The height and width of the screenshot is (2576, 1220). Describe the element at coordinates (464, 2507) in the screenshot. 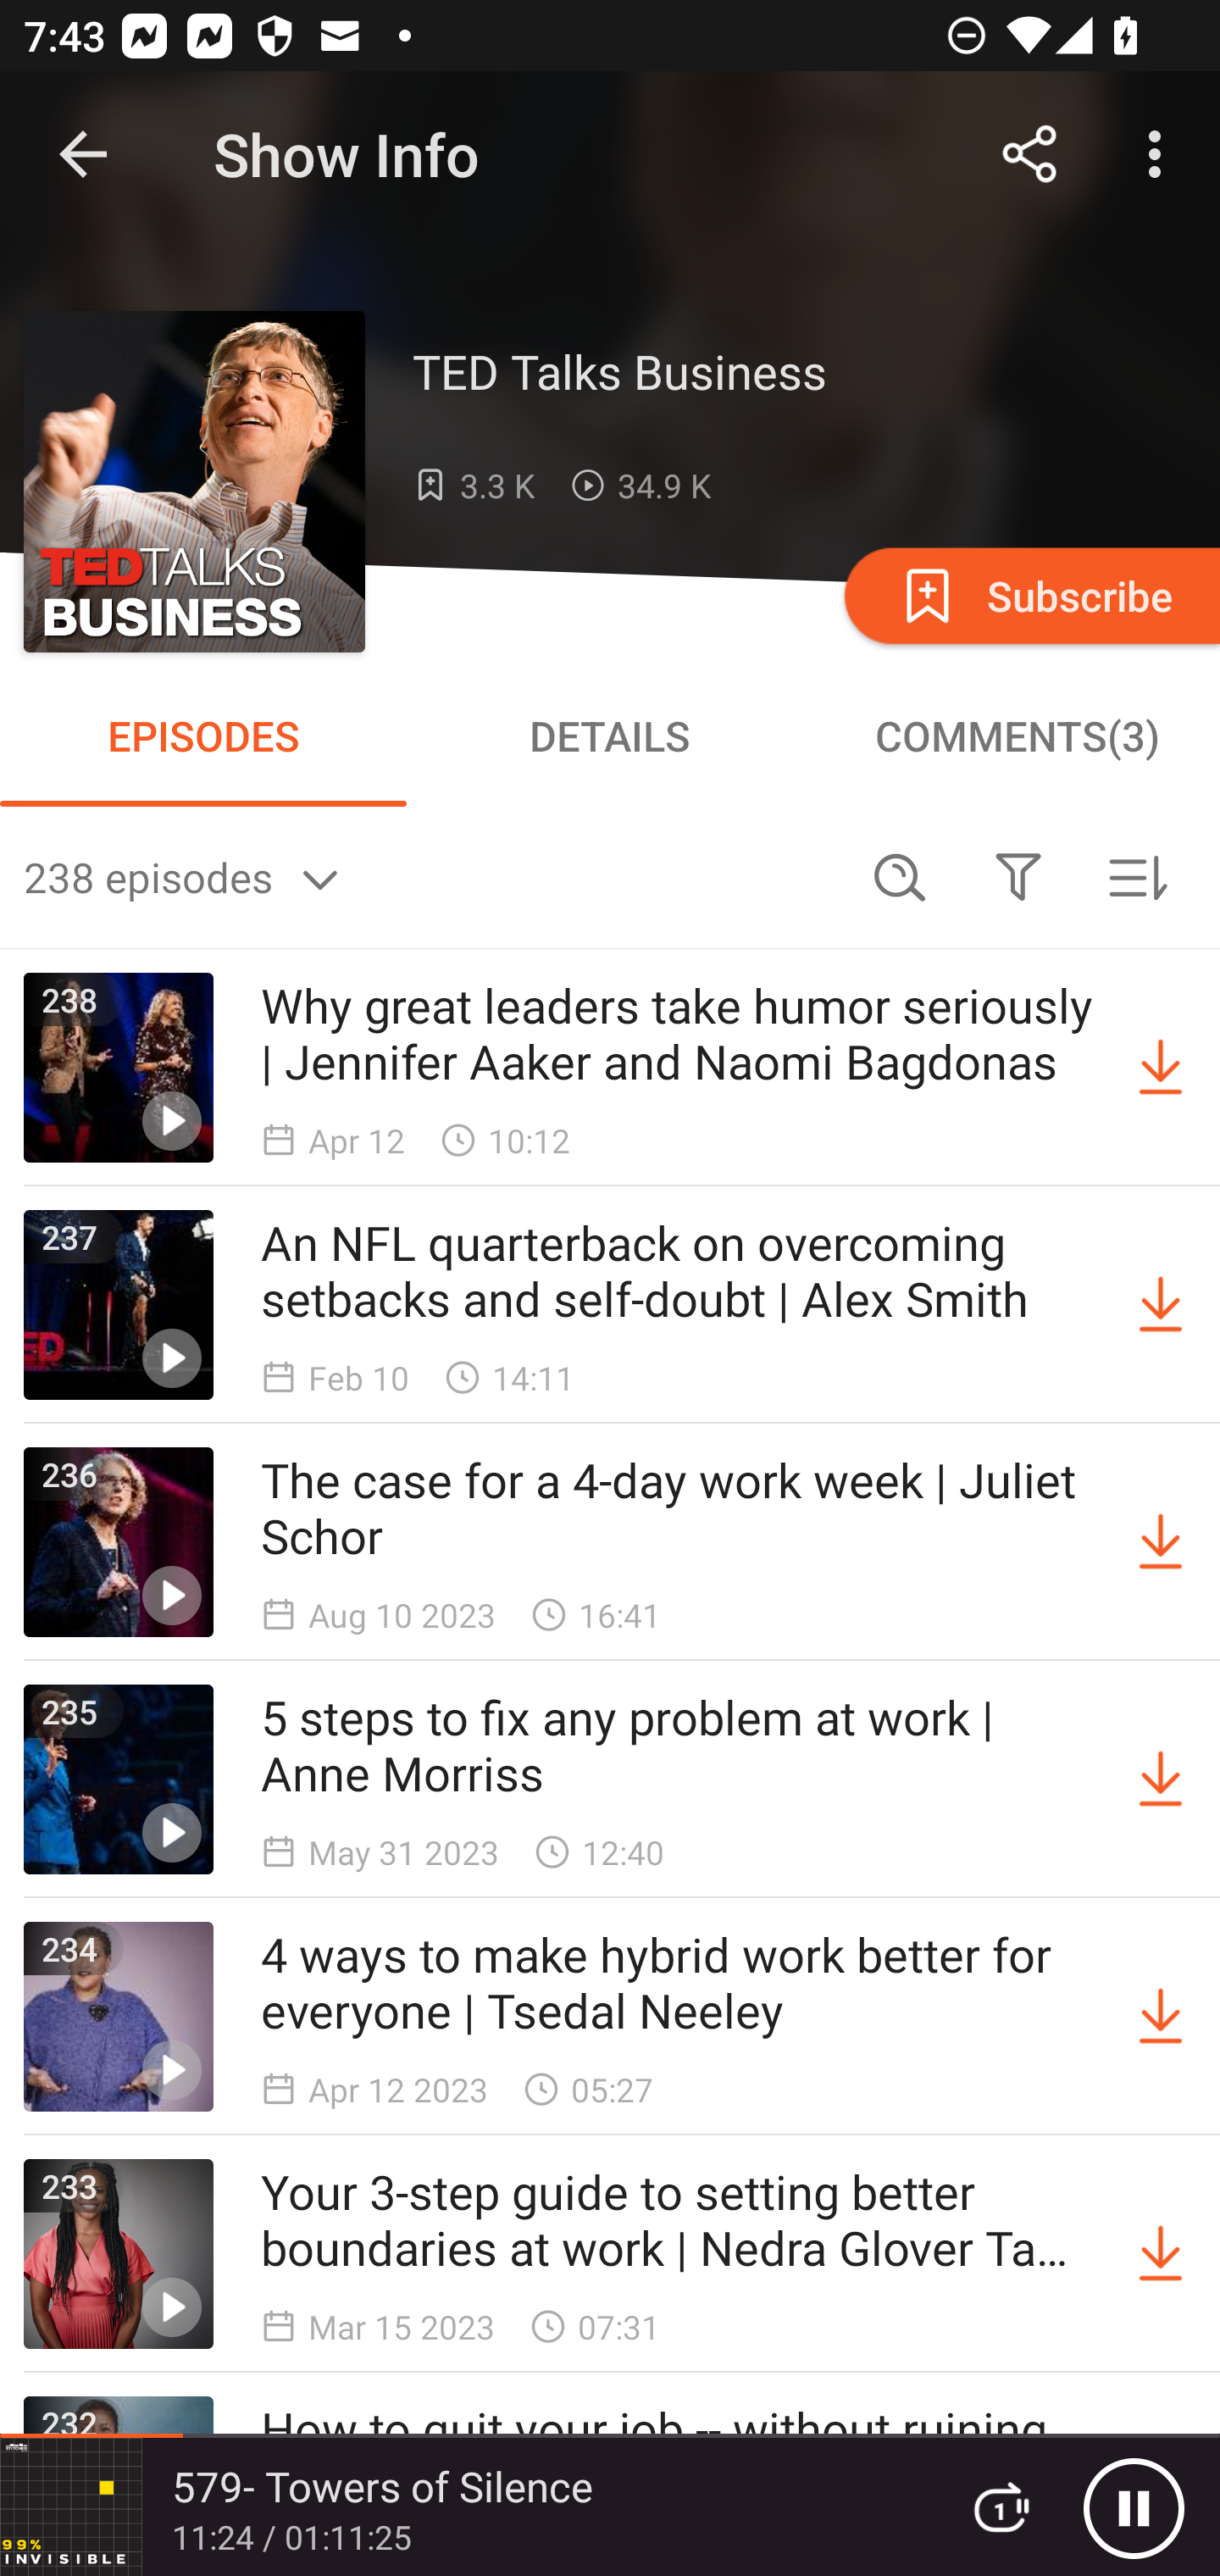

I see `579- Towers of Silence 11:24 / 01:11:25` at that location.